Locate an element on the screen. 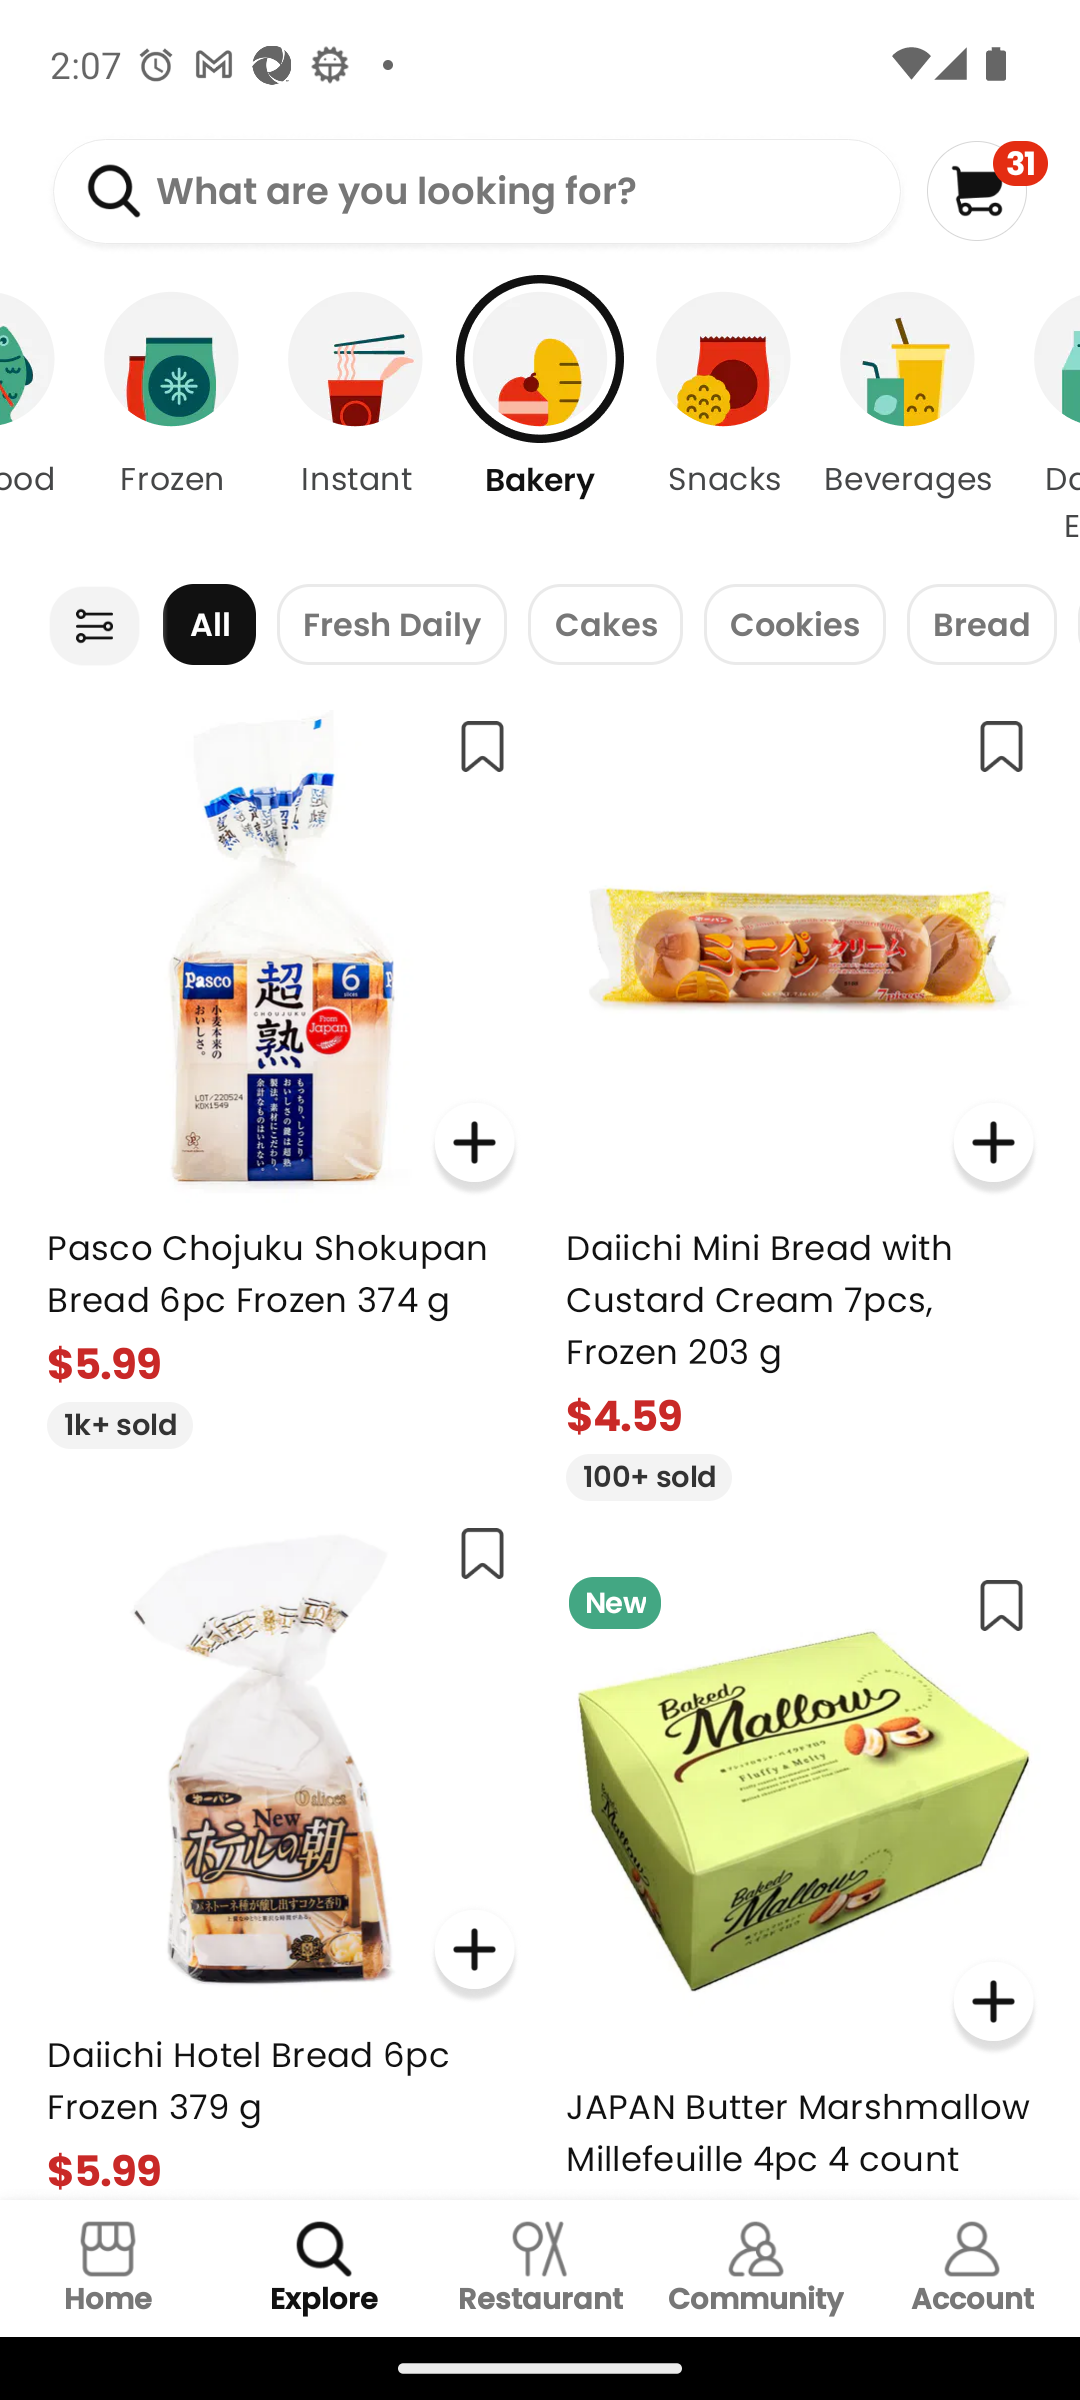 The image size is (1080, 2400). Cookies is located at coordinates (794, 624).